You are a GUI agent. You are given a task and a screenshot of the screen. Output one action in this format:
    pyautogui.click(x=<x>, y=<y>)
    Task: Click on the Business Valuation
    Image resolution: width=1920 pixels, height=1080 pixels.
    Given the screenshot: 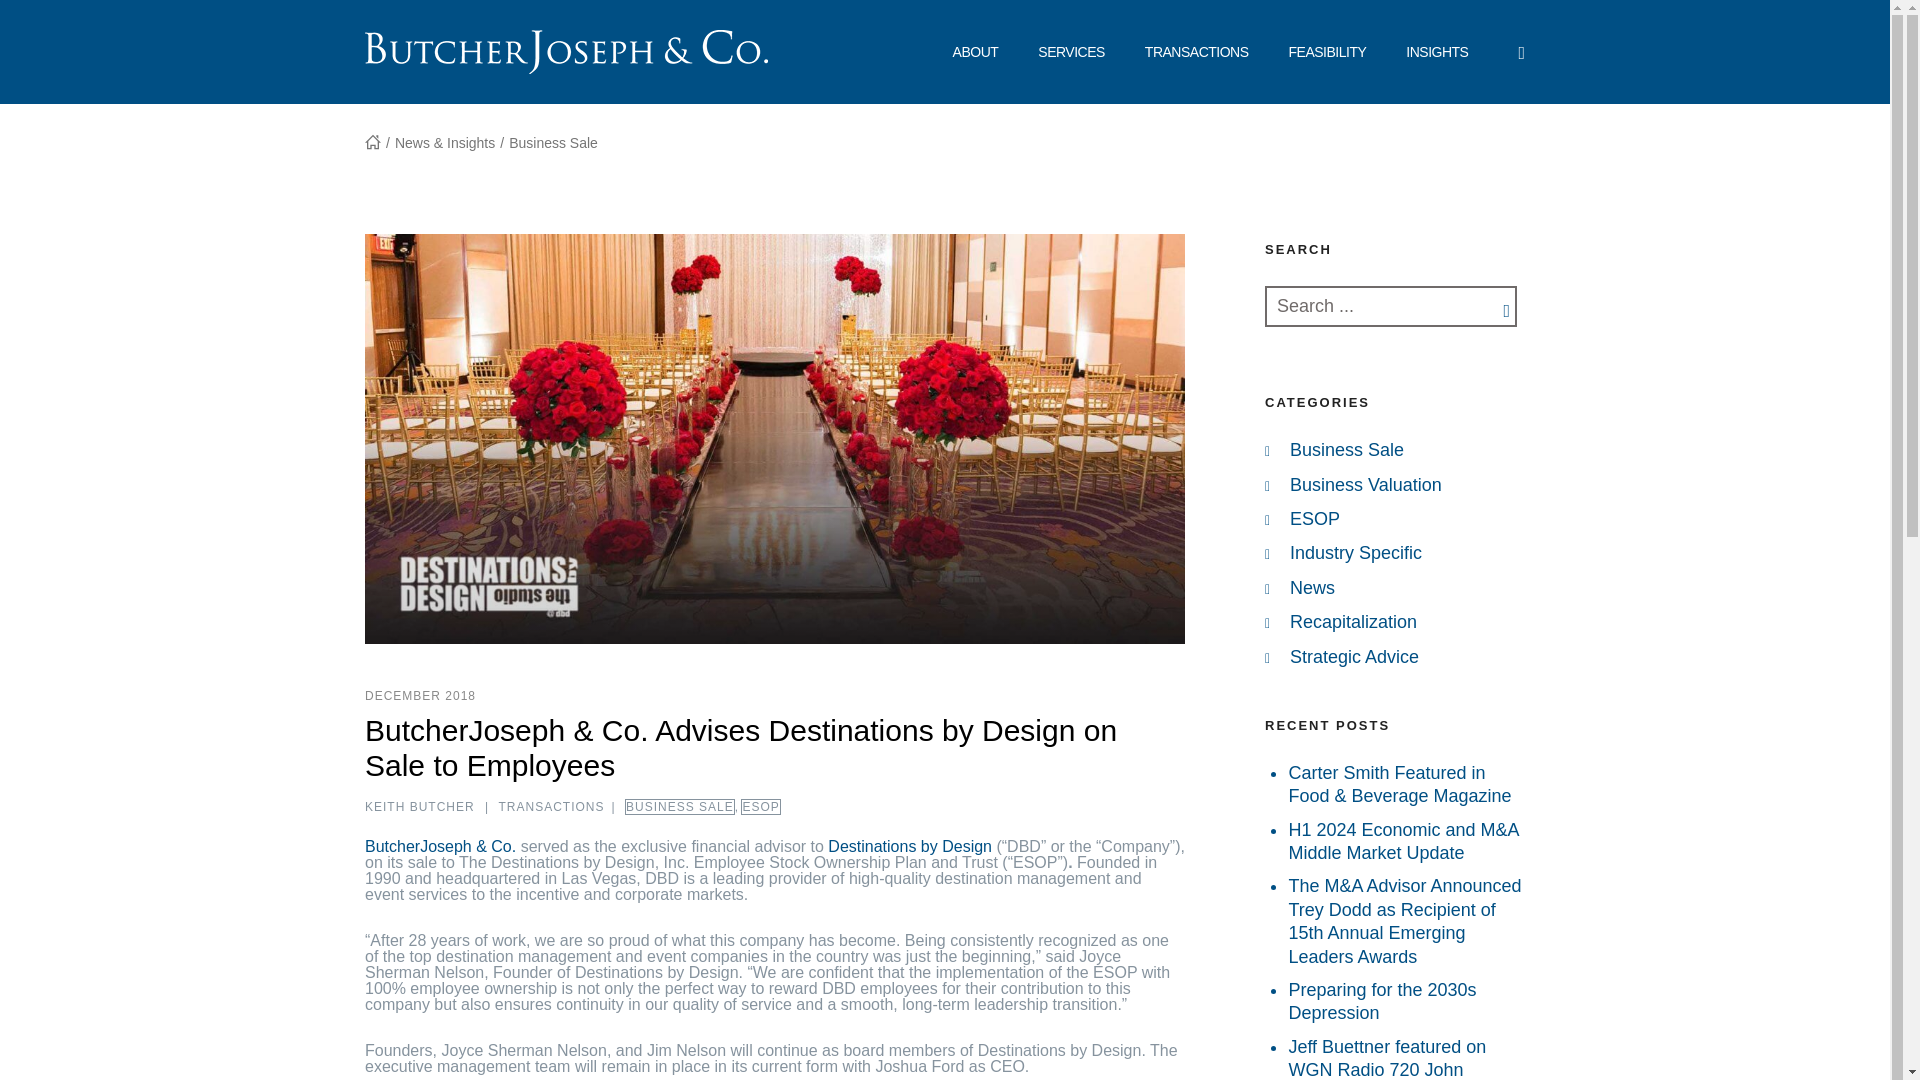 What is the action you would take?
    pyautogui.click(x=1366, y=484)
    